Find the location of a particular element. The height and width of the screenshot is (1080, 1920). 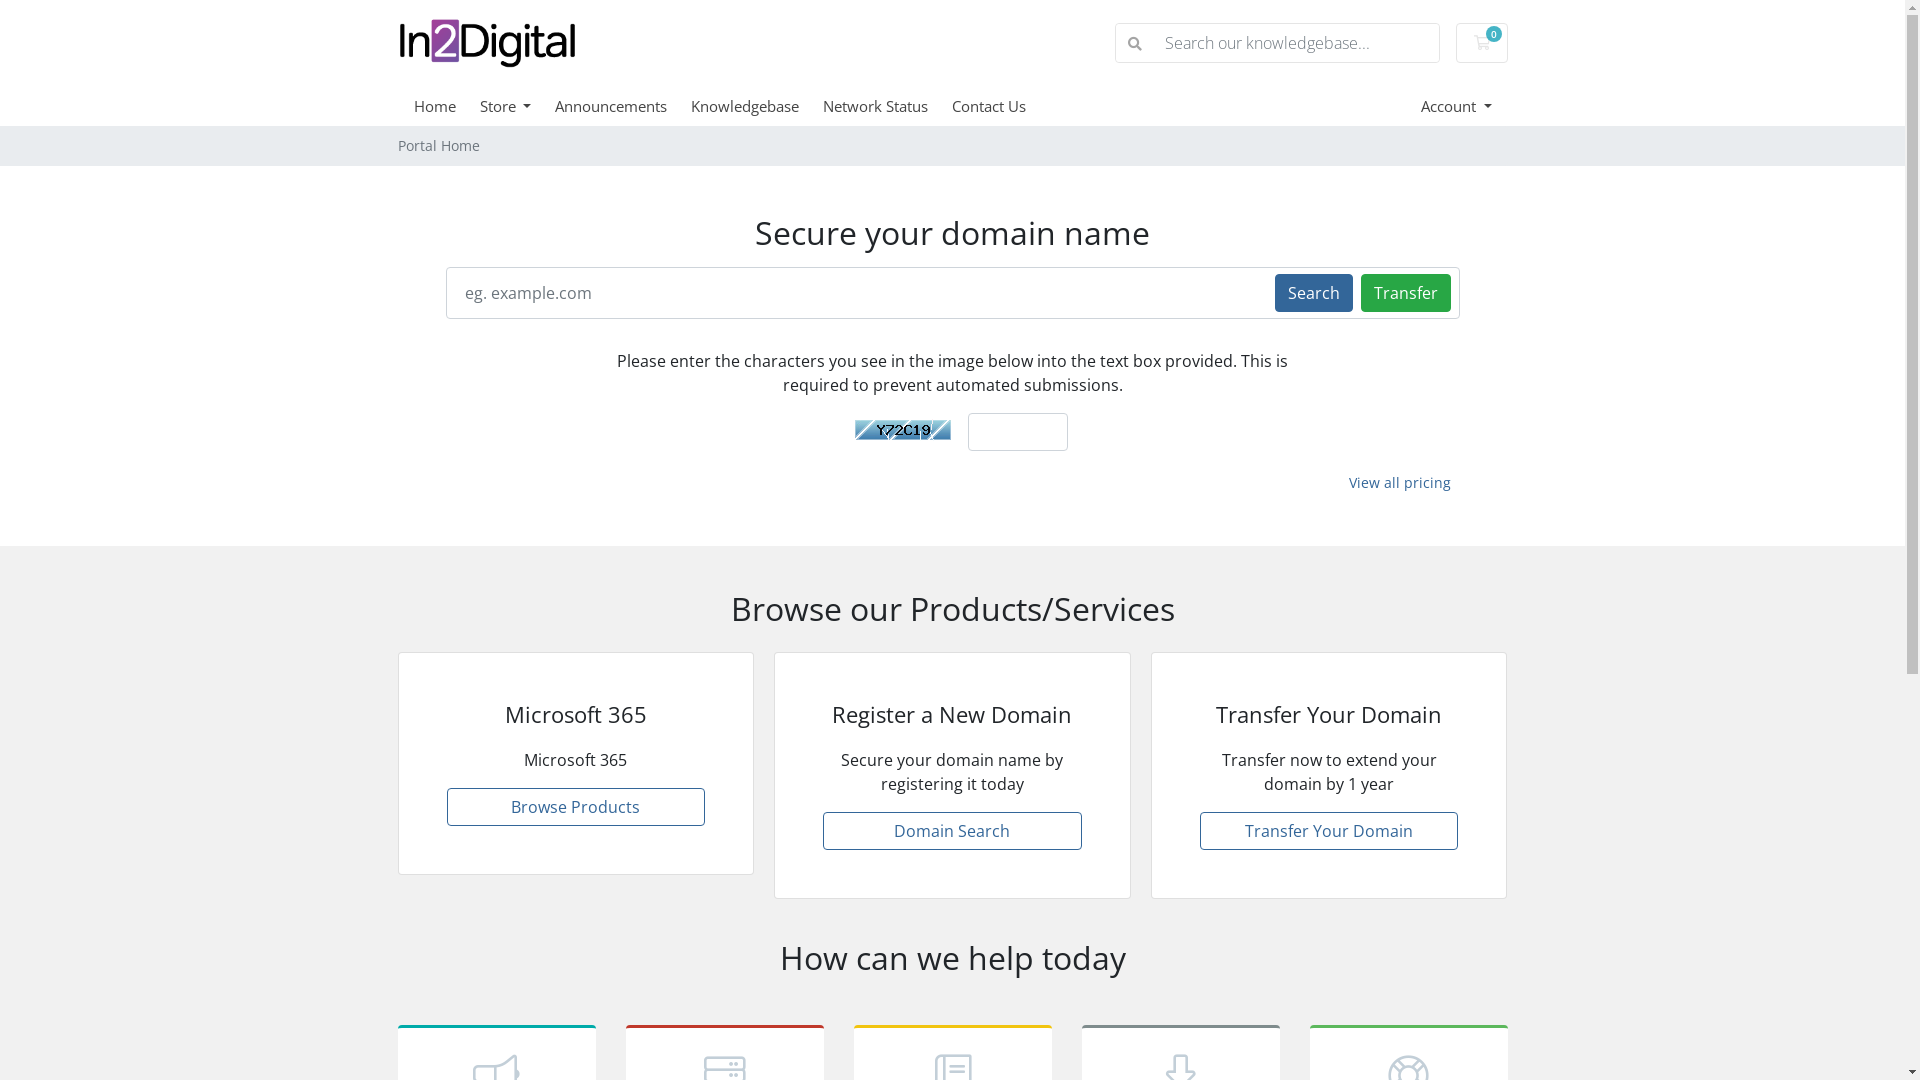

View all pricing is located at coordinates (1400, 482).